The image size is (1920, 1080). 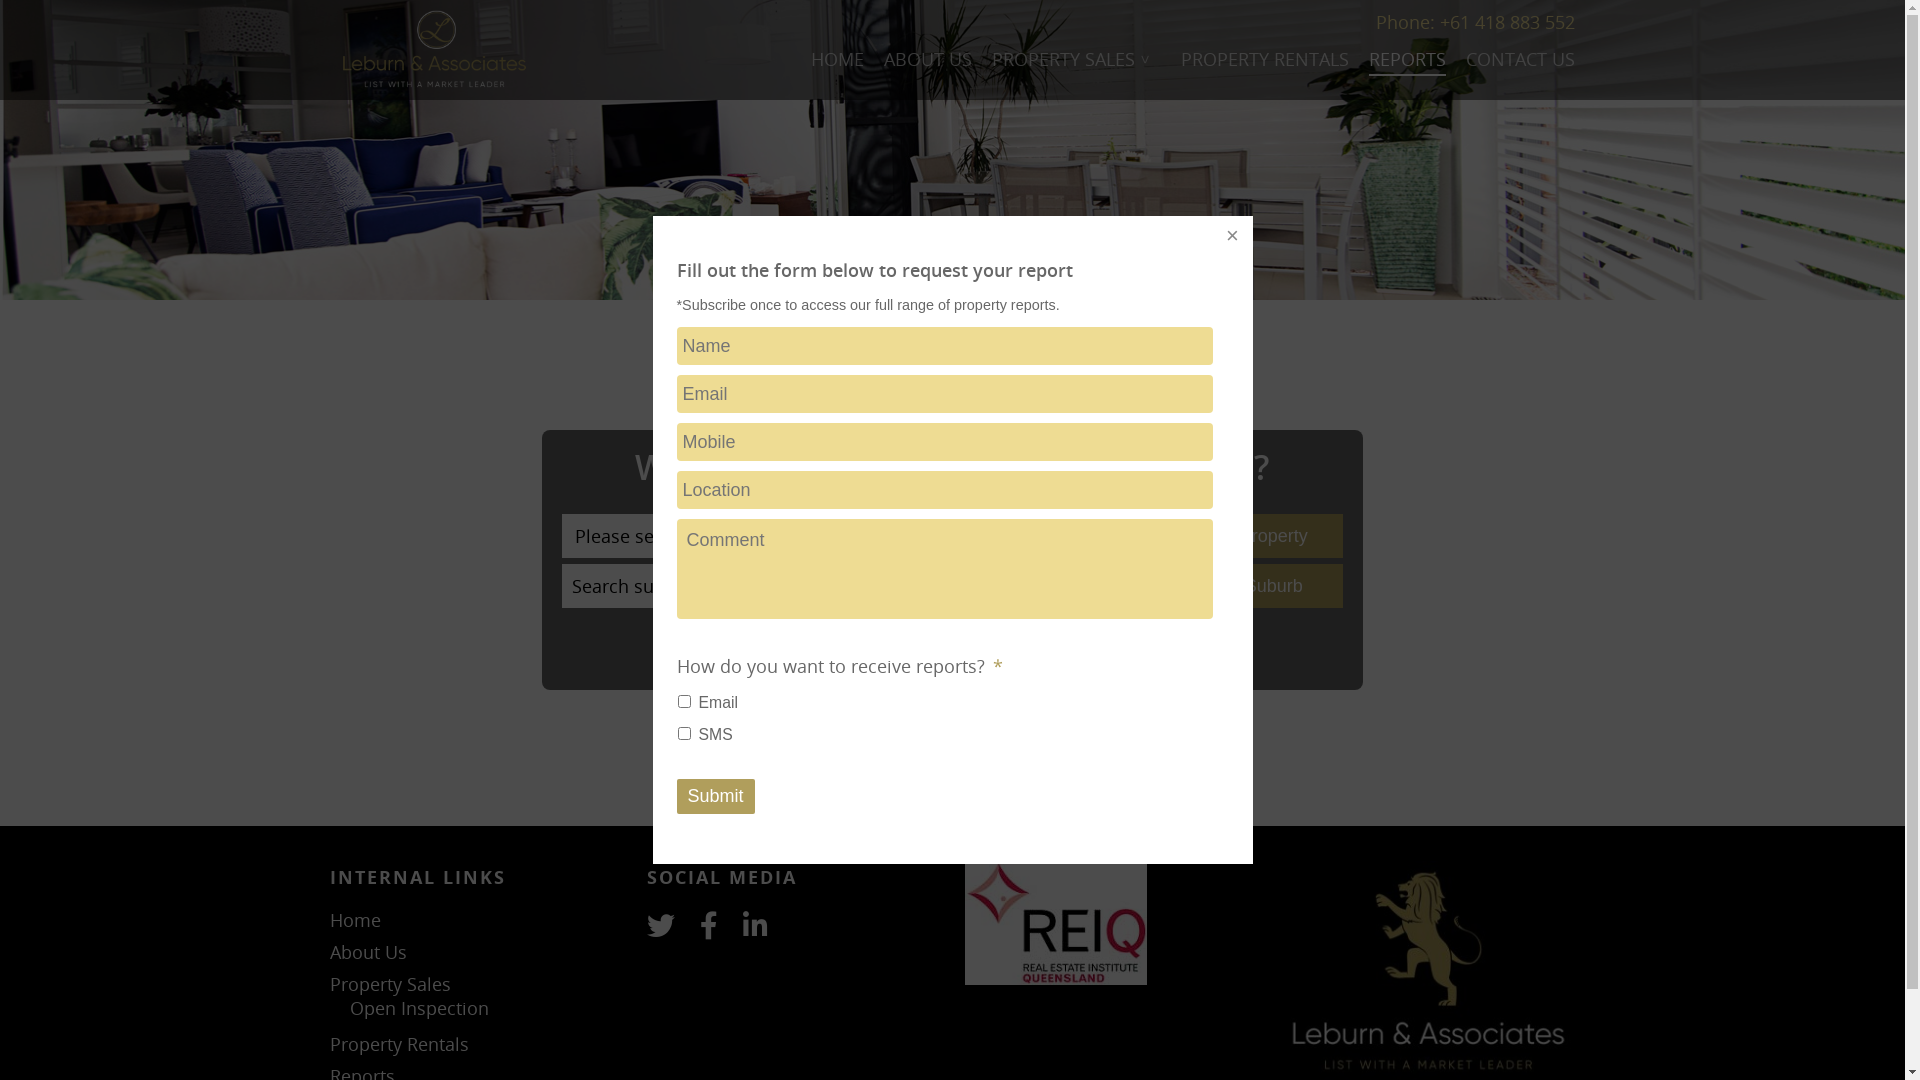 What do you see at coordinates (1243, 536) in the screenshot?
I see `Search Property` at bounding box center [1243, 536].